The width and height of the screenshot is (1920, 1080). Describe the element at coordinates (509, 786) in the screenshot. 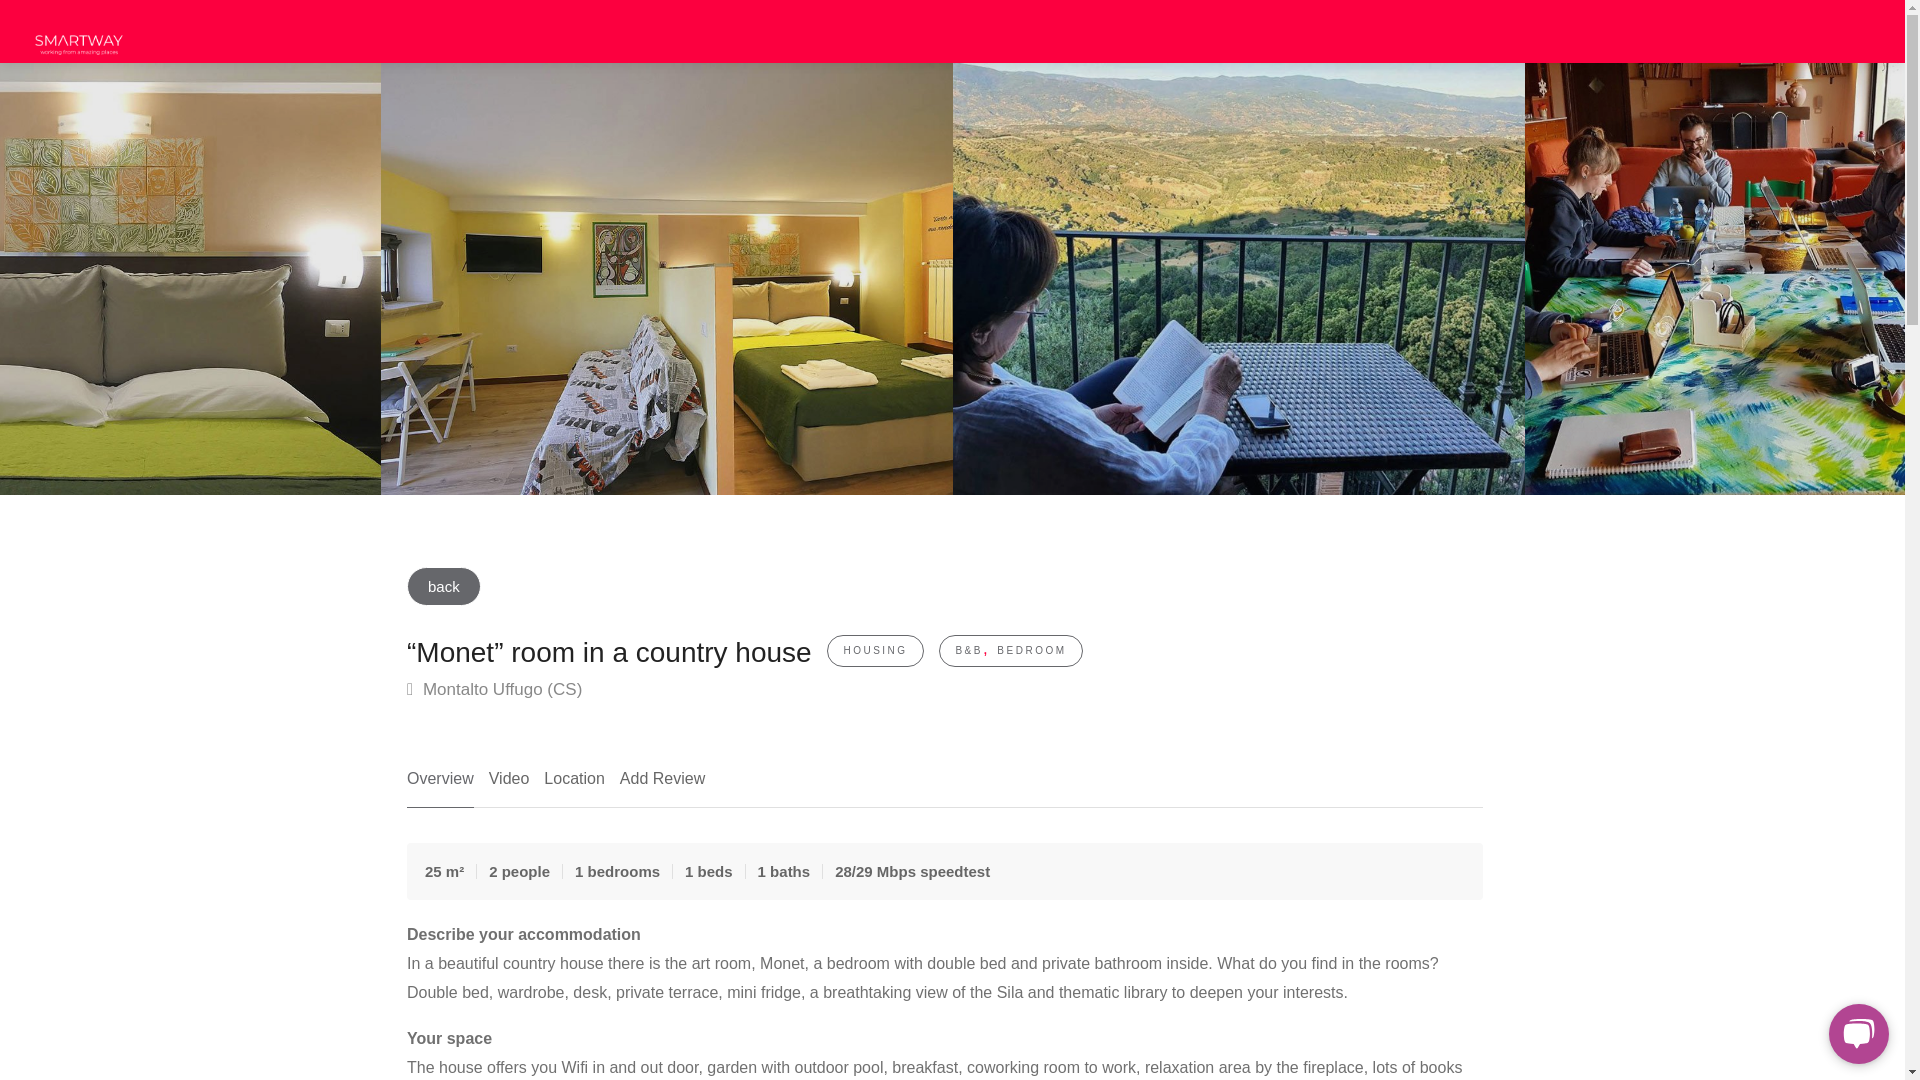

I see `Video` at that location.